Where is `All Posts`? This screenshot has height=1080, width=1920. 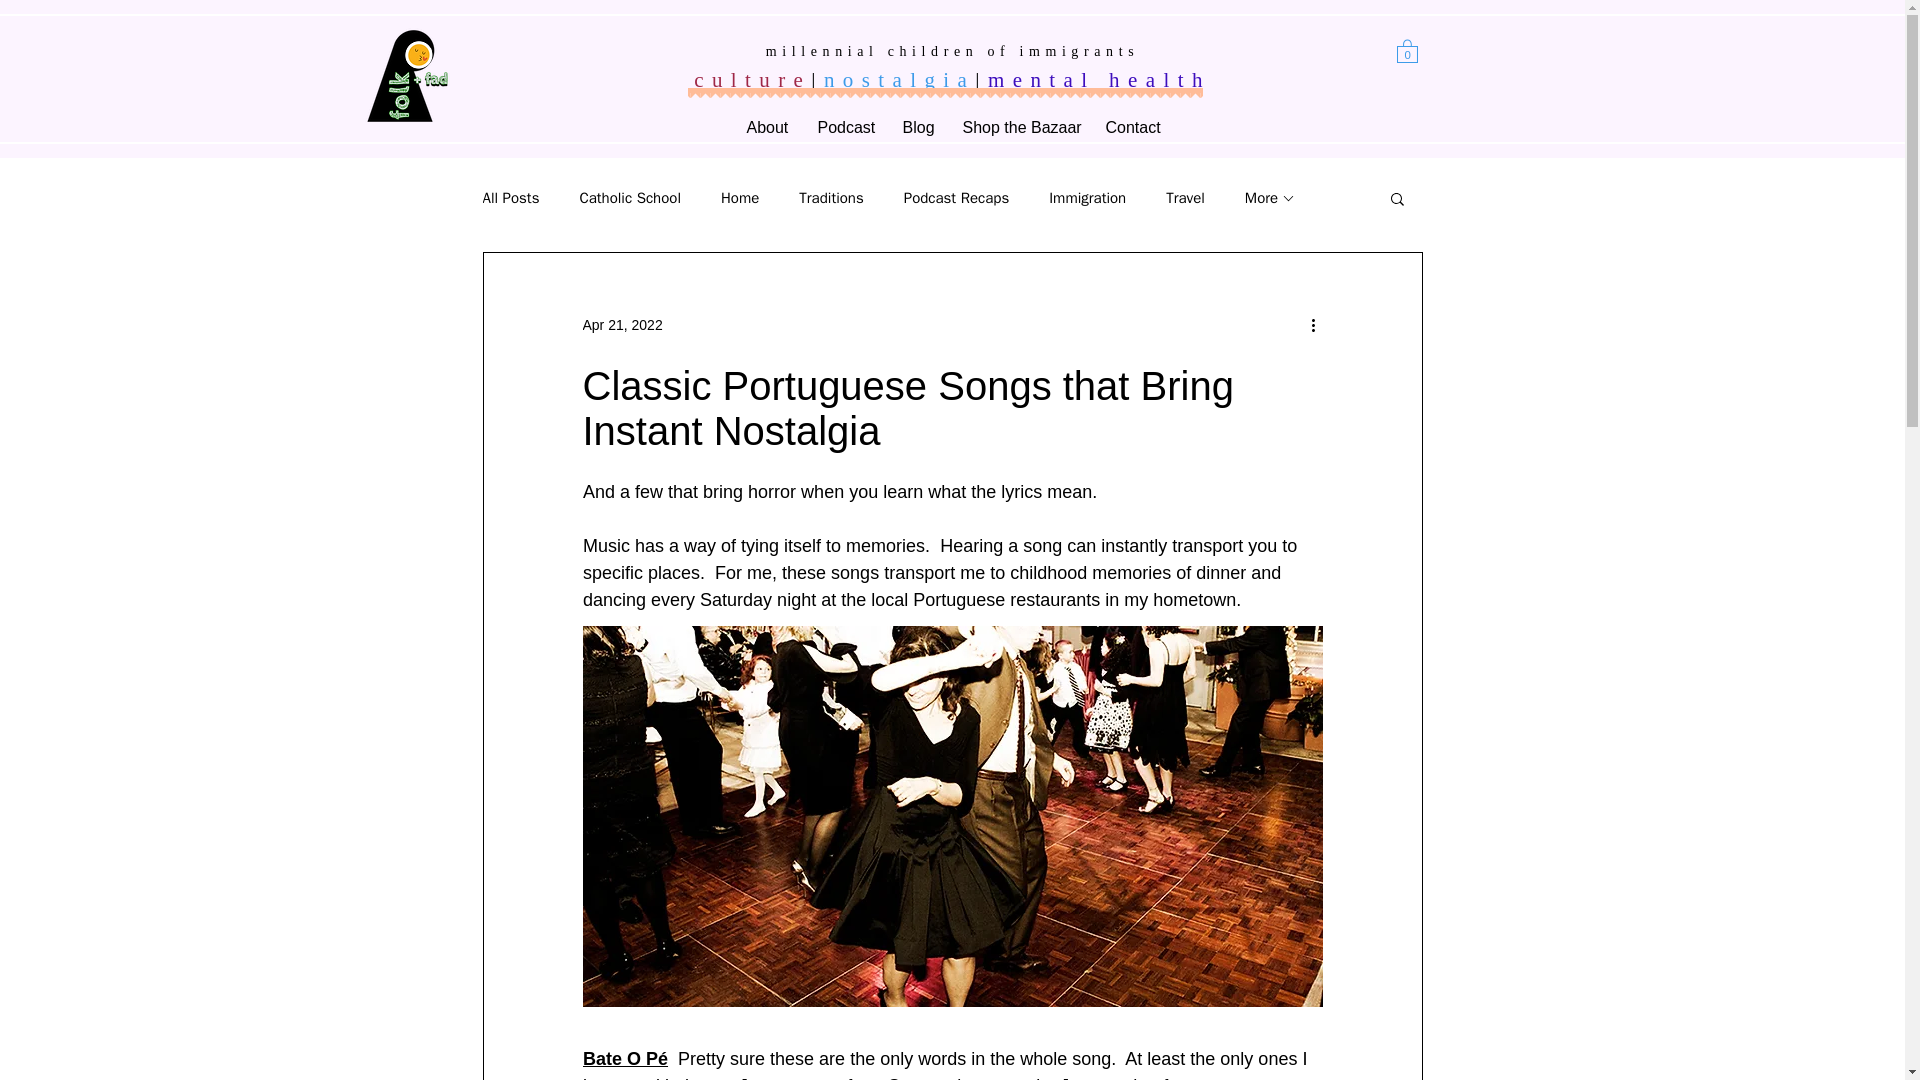 All Posts is located at coordinates (510, 197).